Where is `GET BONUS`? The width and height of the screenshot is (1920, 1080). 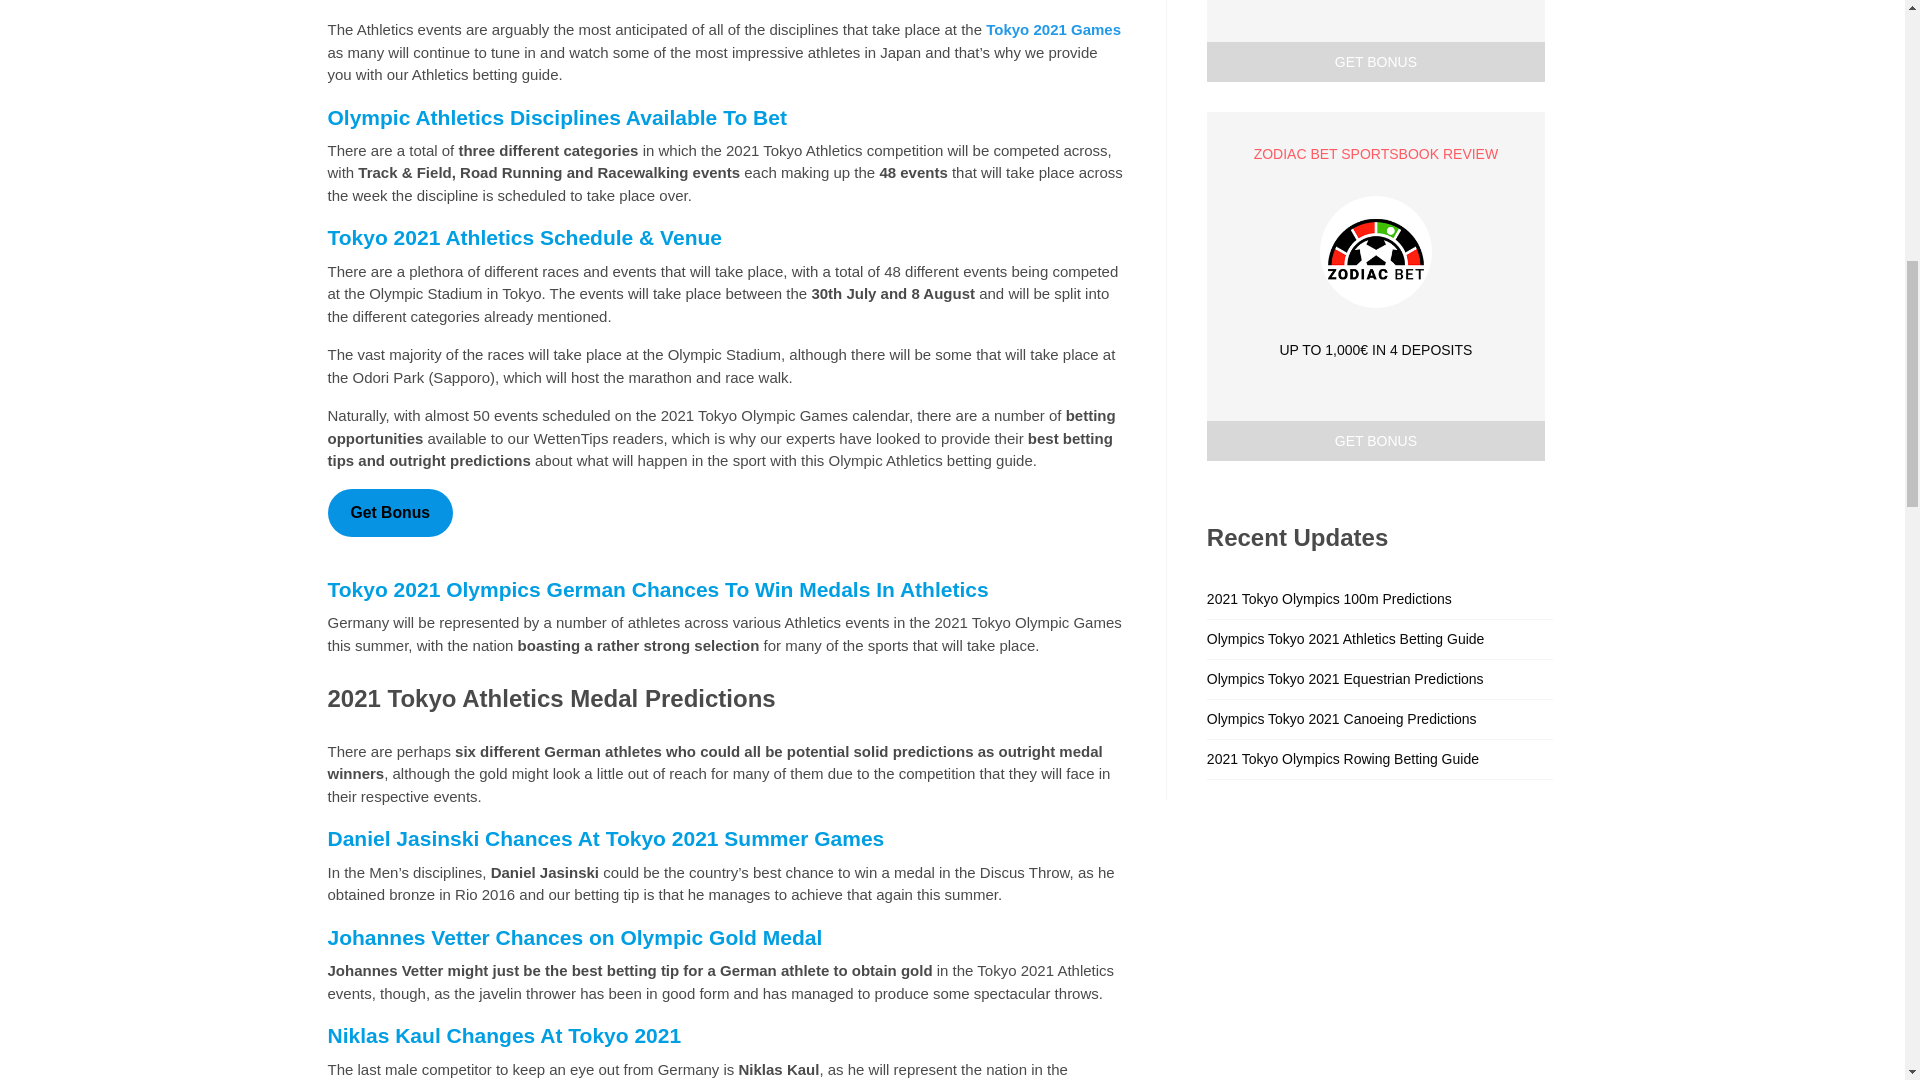 GET BONUS is located at coordinates (1376, 62).